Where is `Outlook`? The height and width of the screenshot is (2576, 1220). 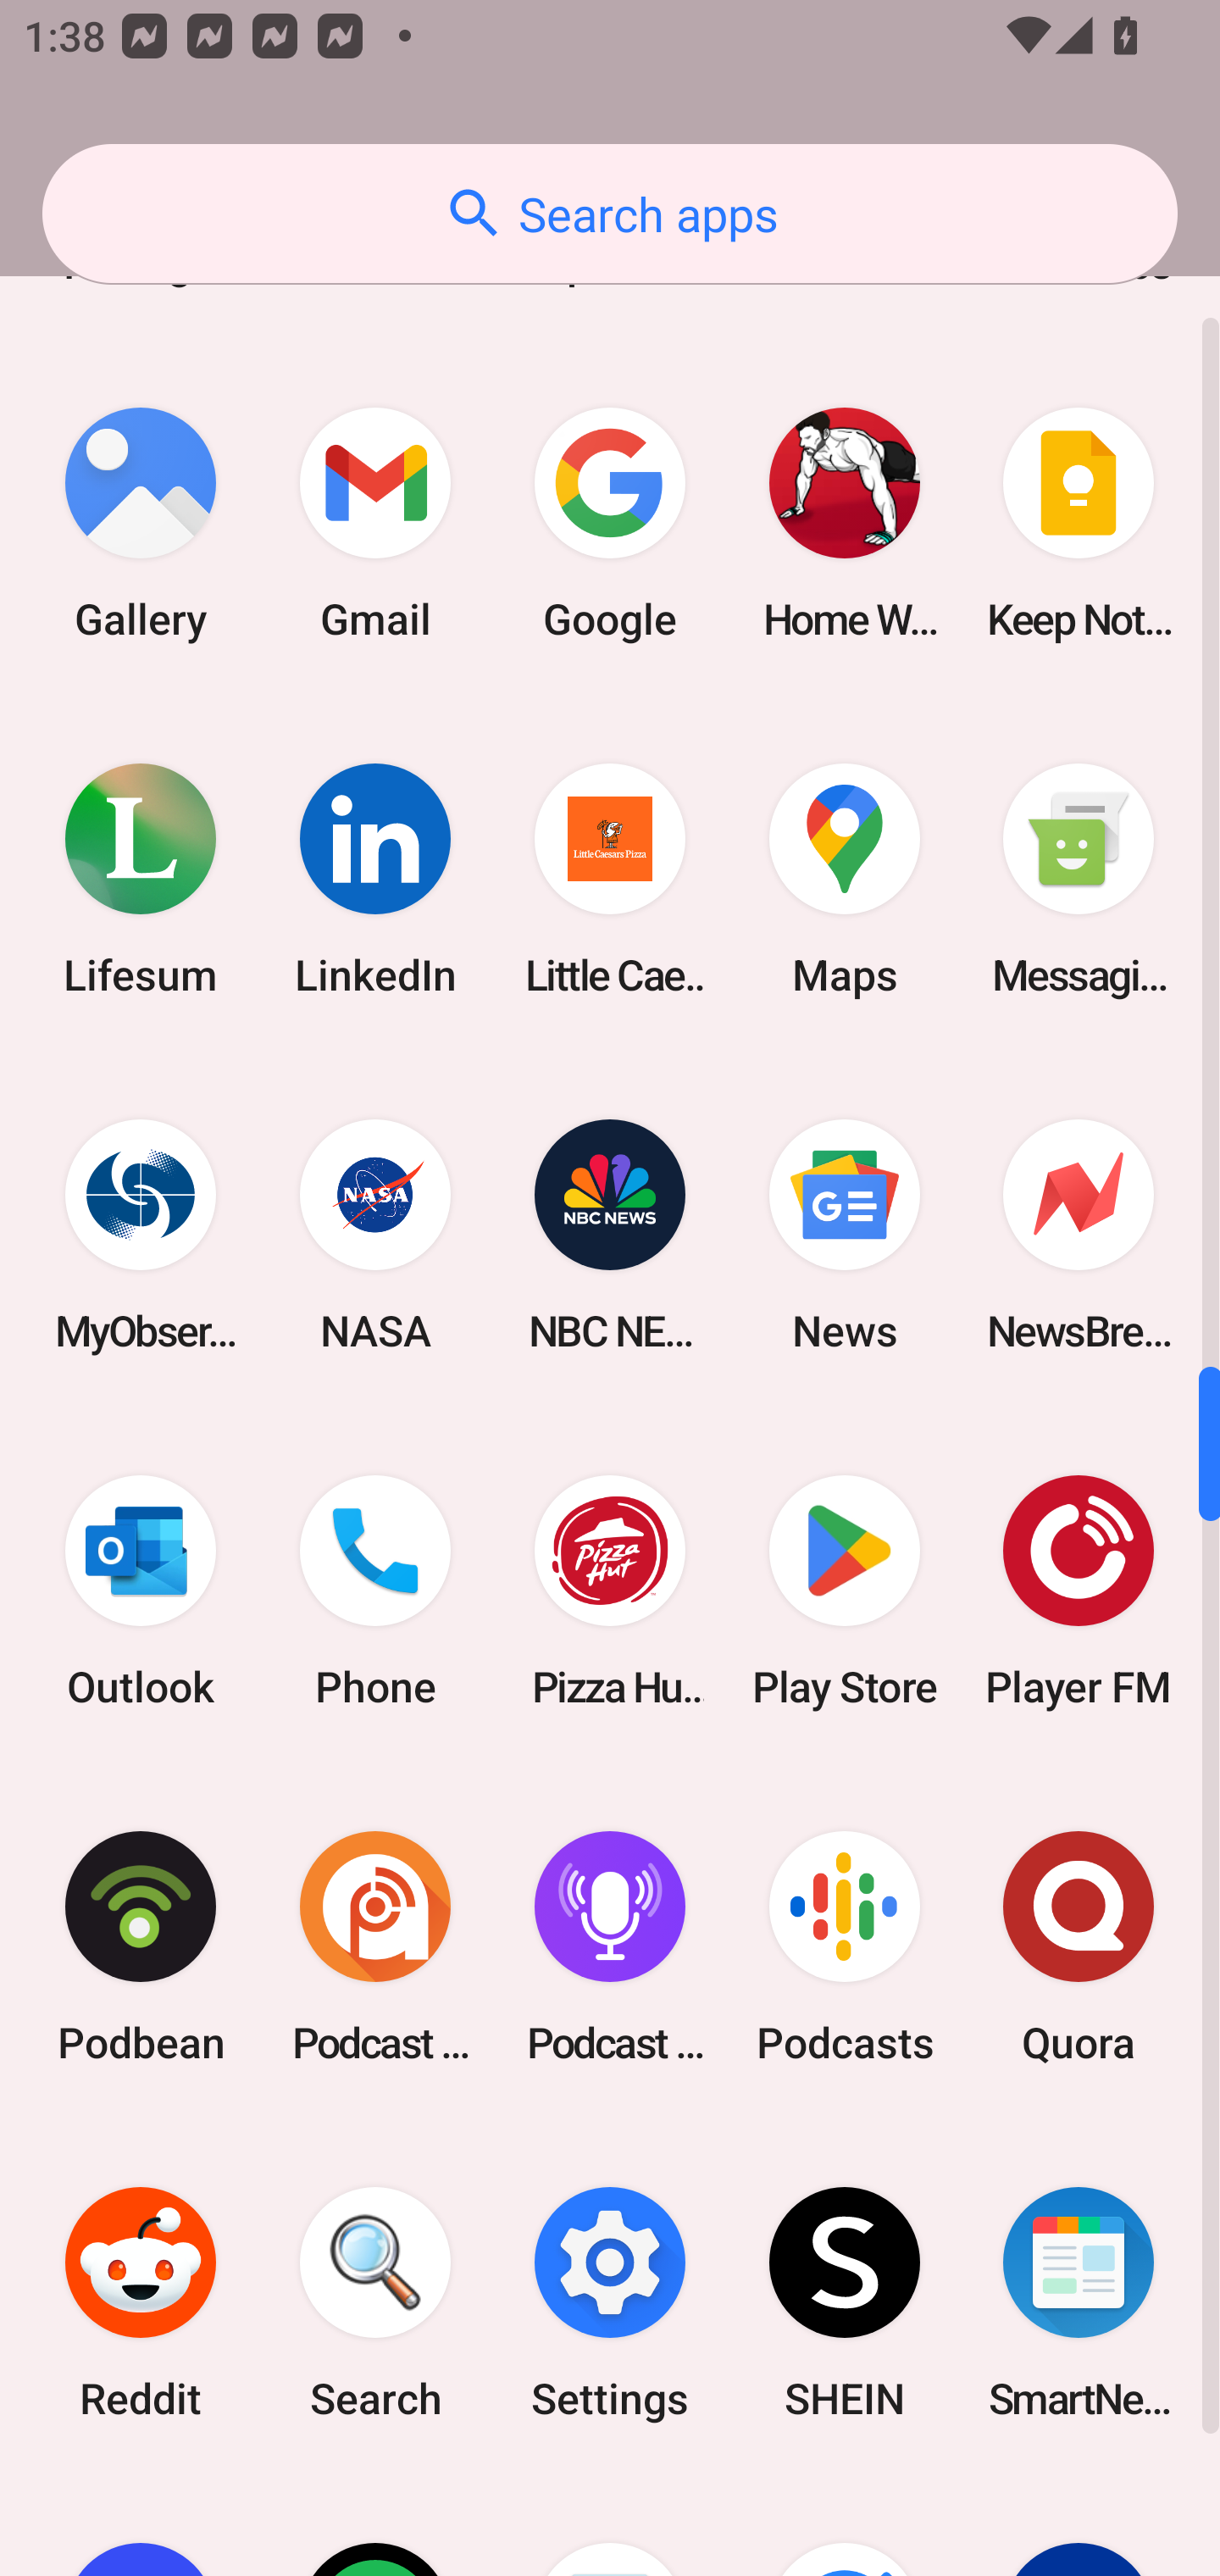 Outlook is located at coordinates (141, 1591).